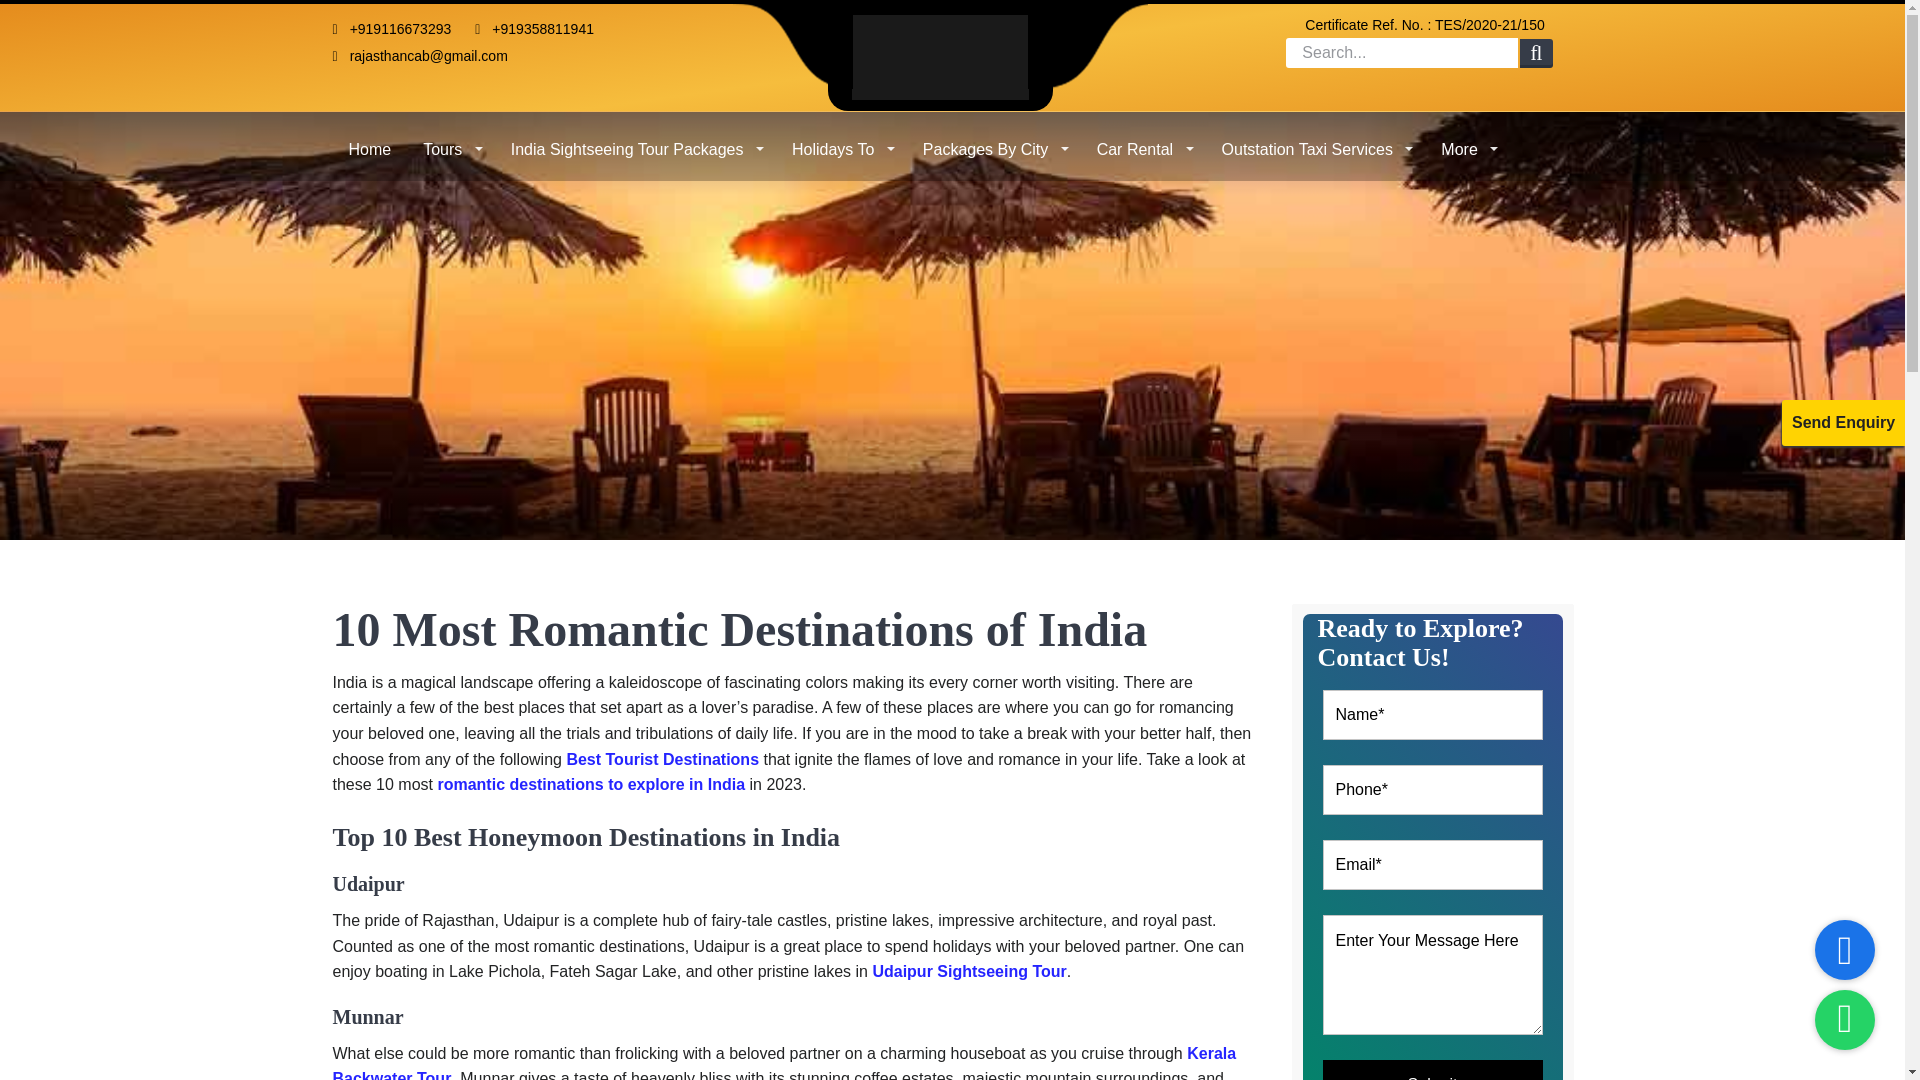  I want to click on Tours, so click(451, 142).